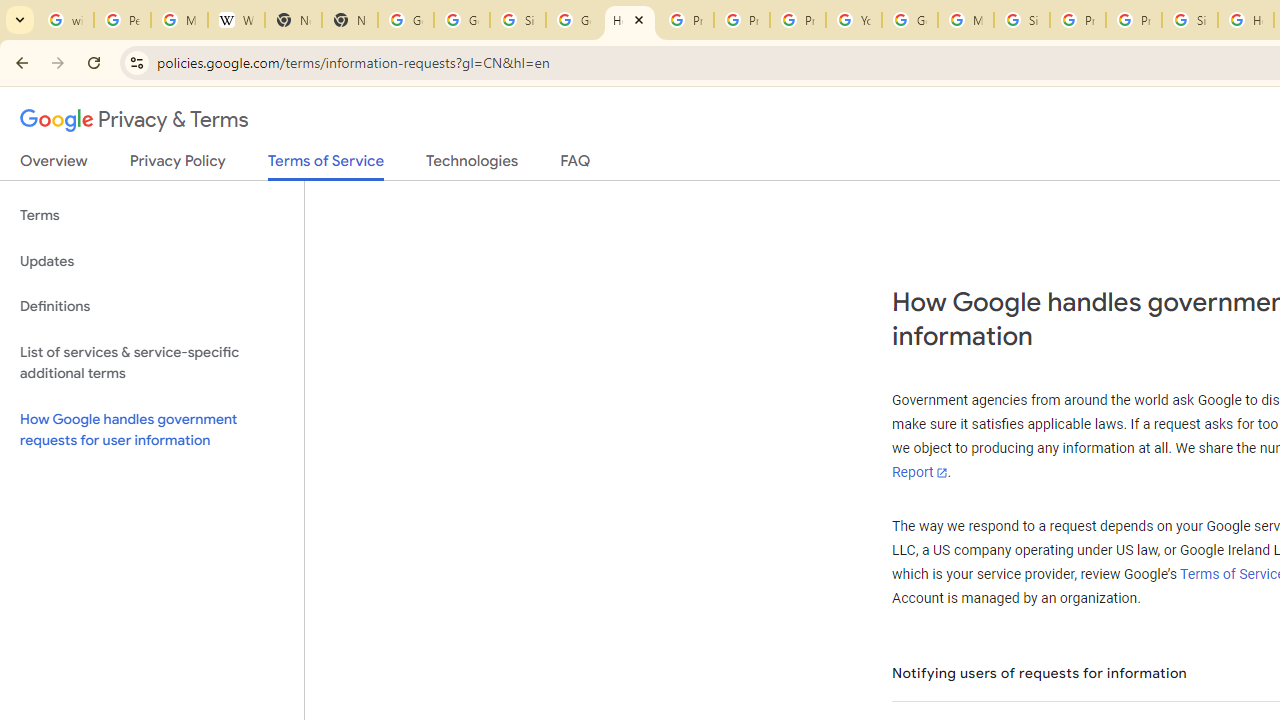 This screenshot has height=720, width=1280. Describe the element at coordinates (462, 20) in the screenshot. I see `Google Drive: Sign-in` at that location.